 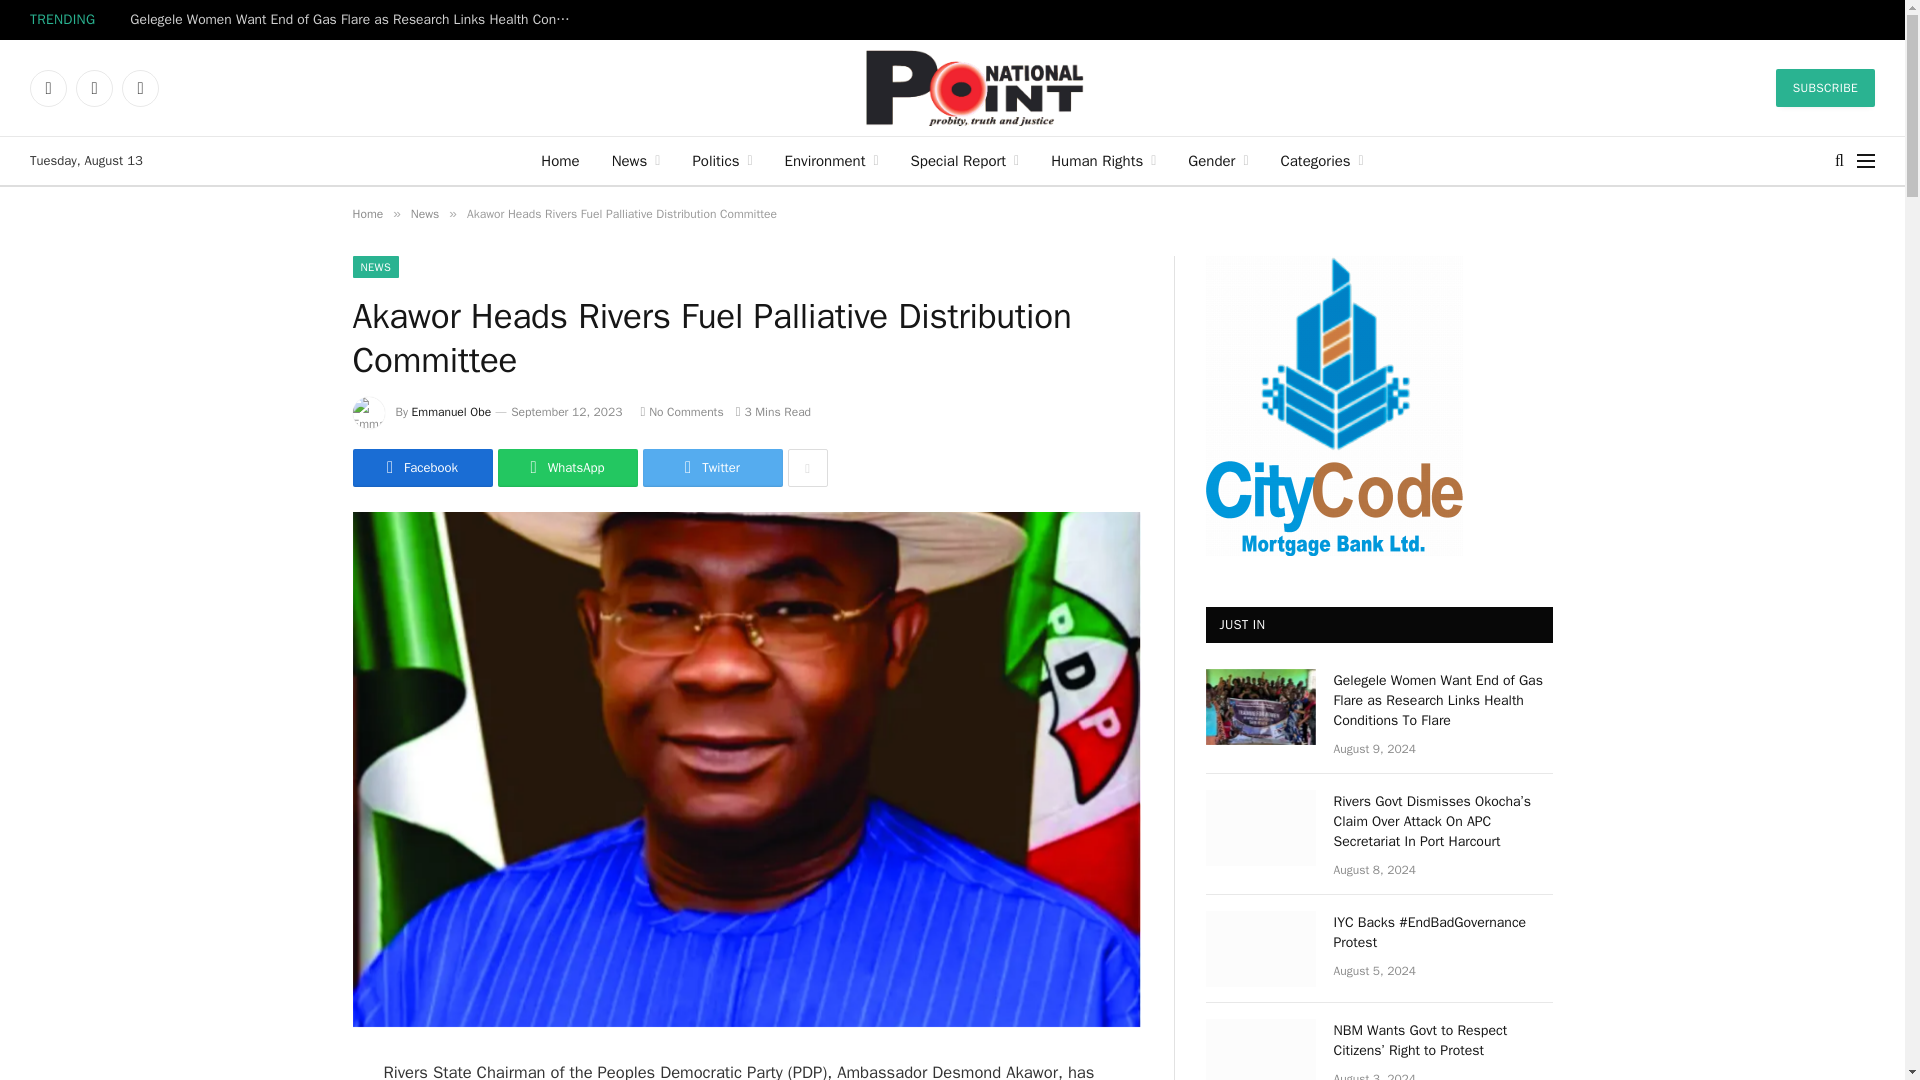 I want to click on Twitter, so click(x=94, y=88).